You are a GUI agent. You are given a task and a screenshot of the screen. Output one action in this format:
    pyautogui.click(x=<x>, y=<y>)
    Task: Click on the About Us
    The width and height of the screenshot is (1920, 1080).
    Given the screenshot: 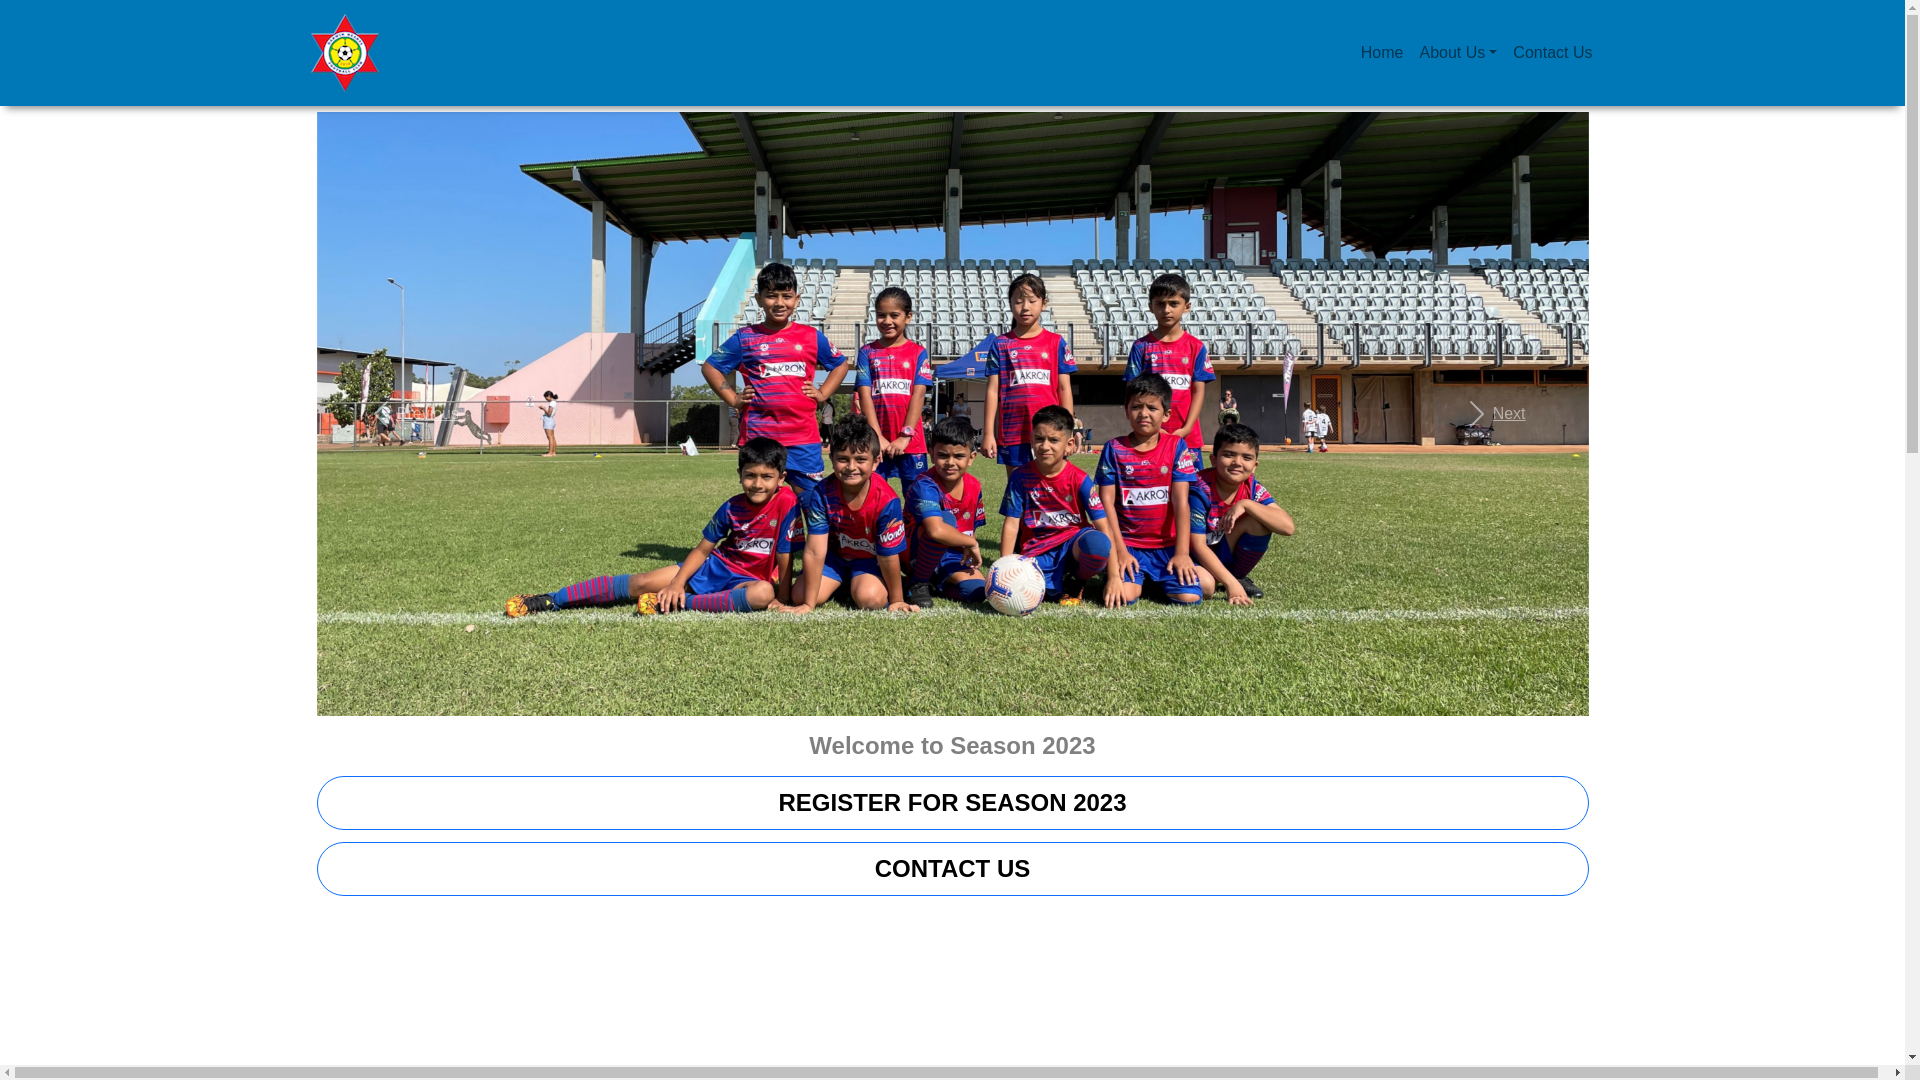 What is the action you would take?
    pyautogui.click(x=1458, y=53)
    